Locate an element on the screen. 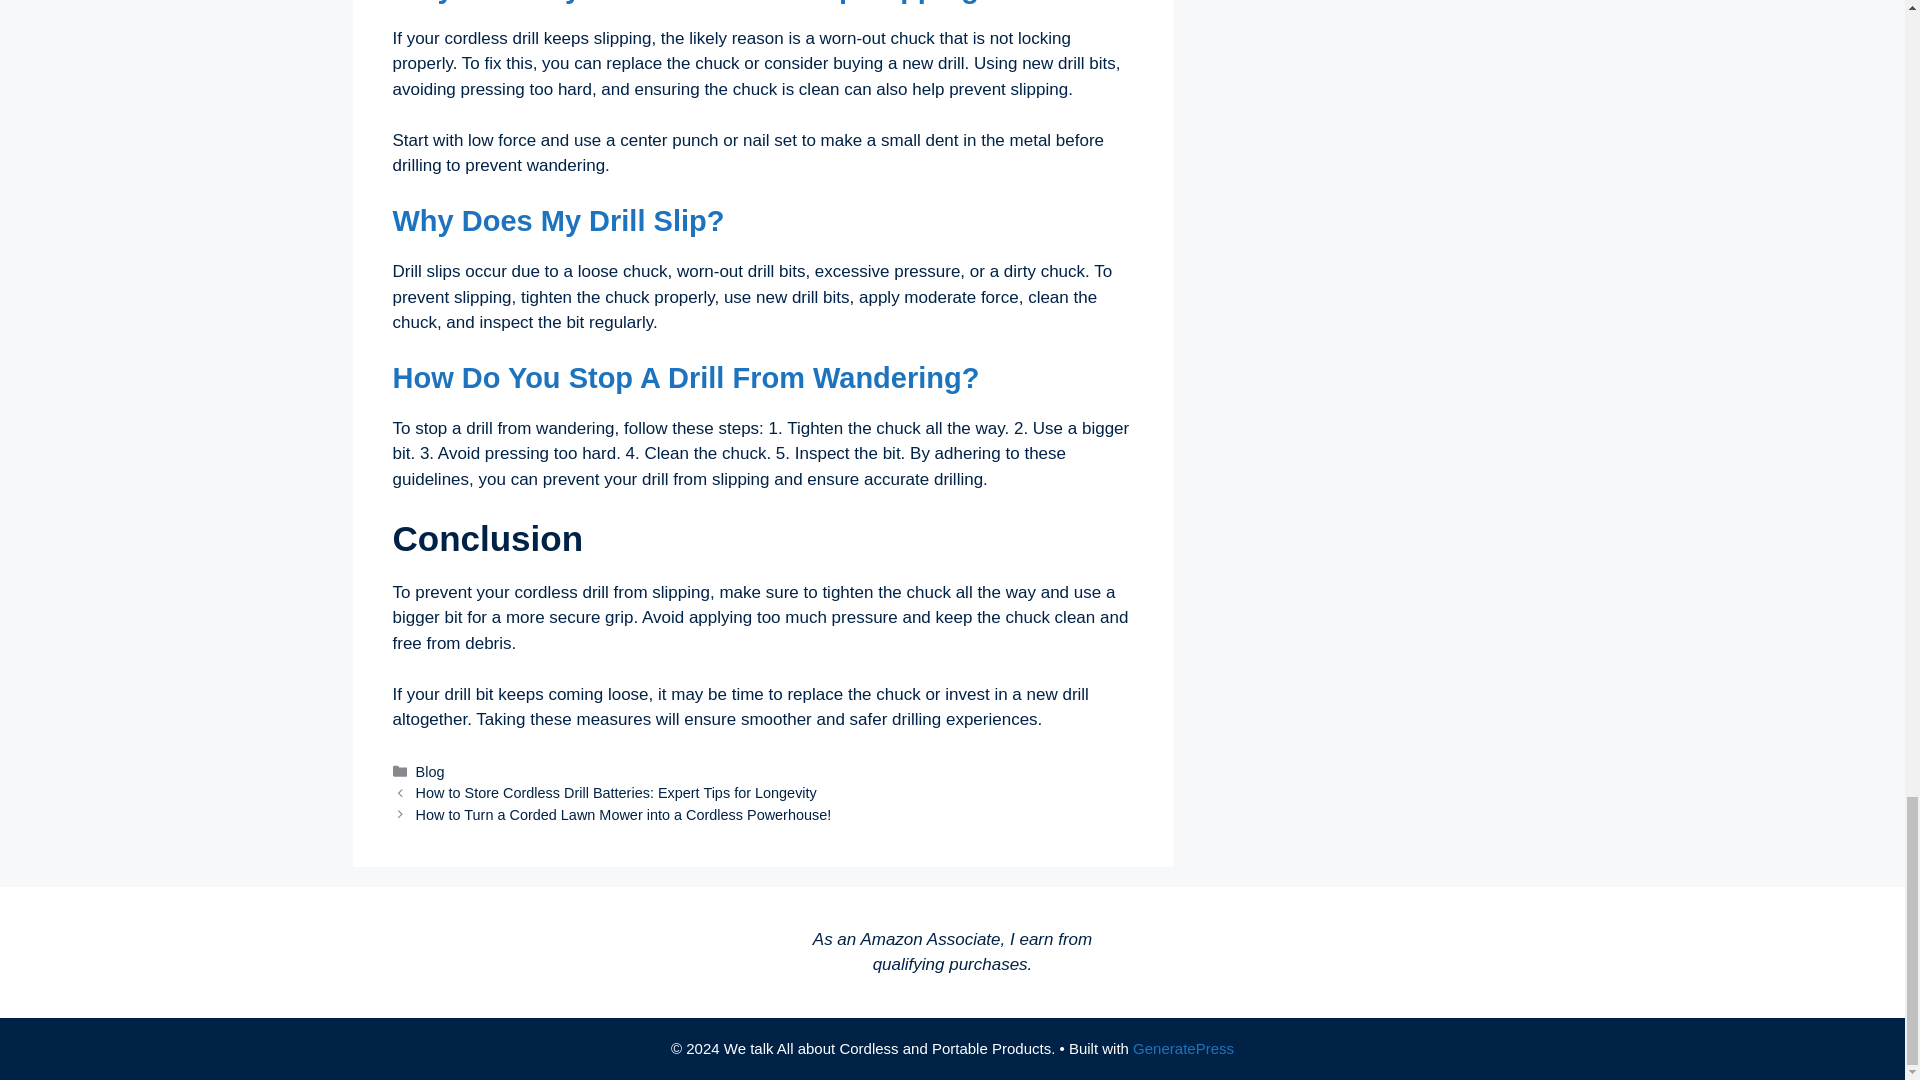 The height and width of the screenshot is (1080, 1920). GeneratePress is located at coordinates (1183, 1048).